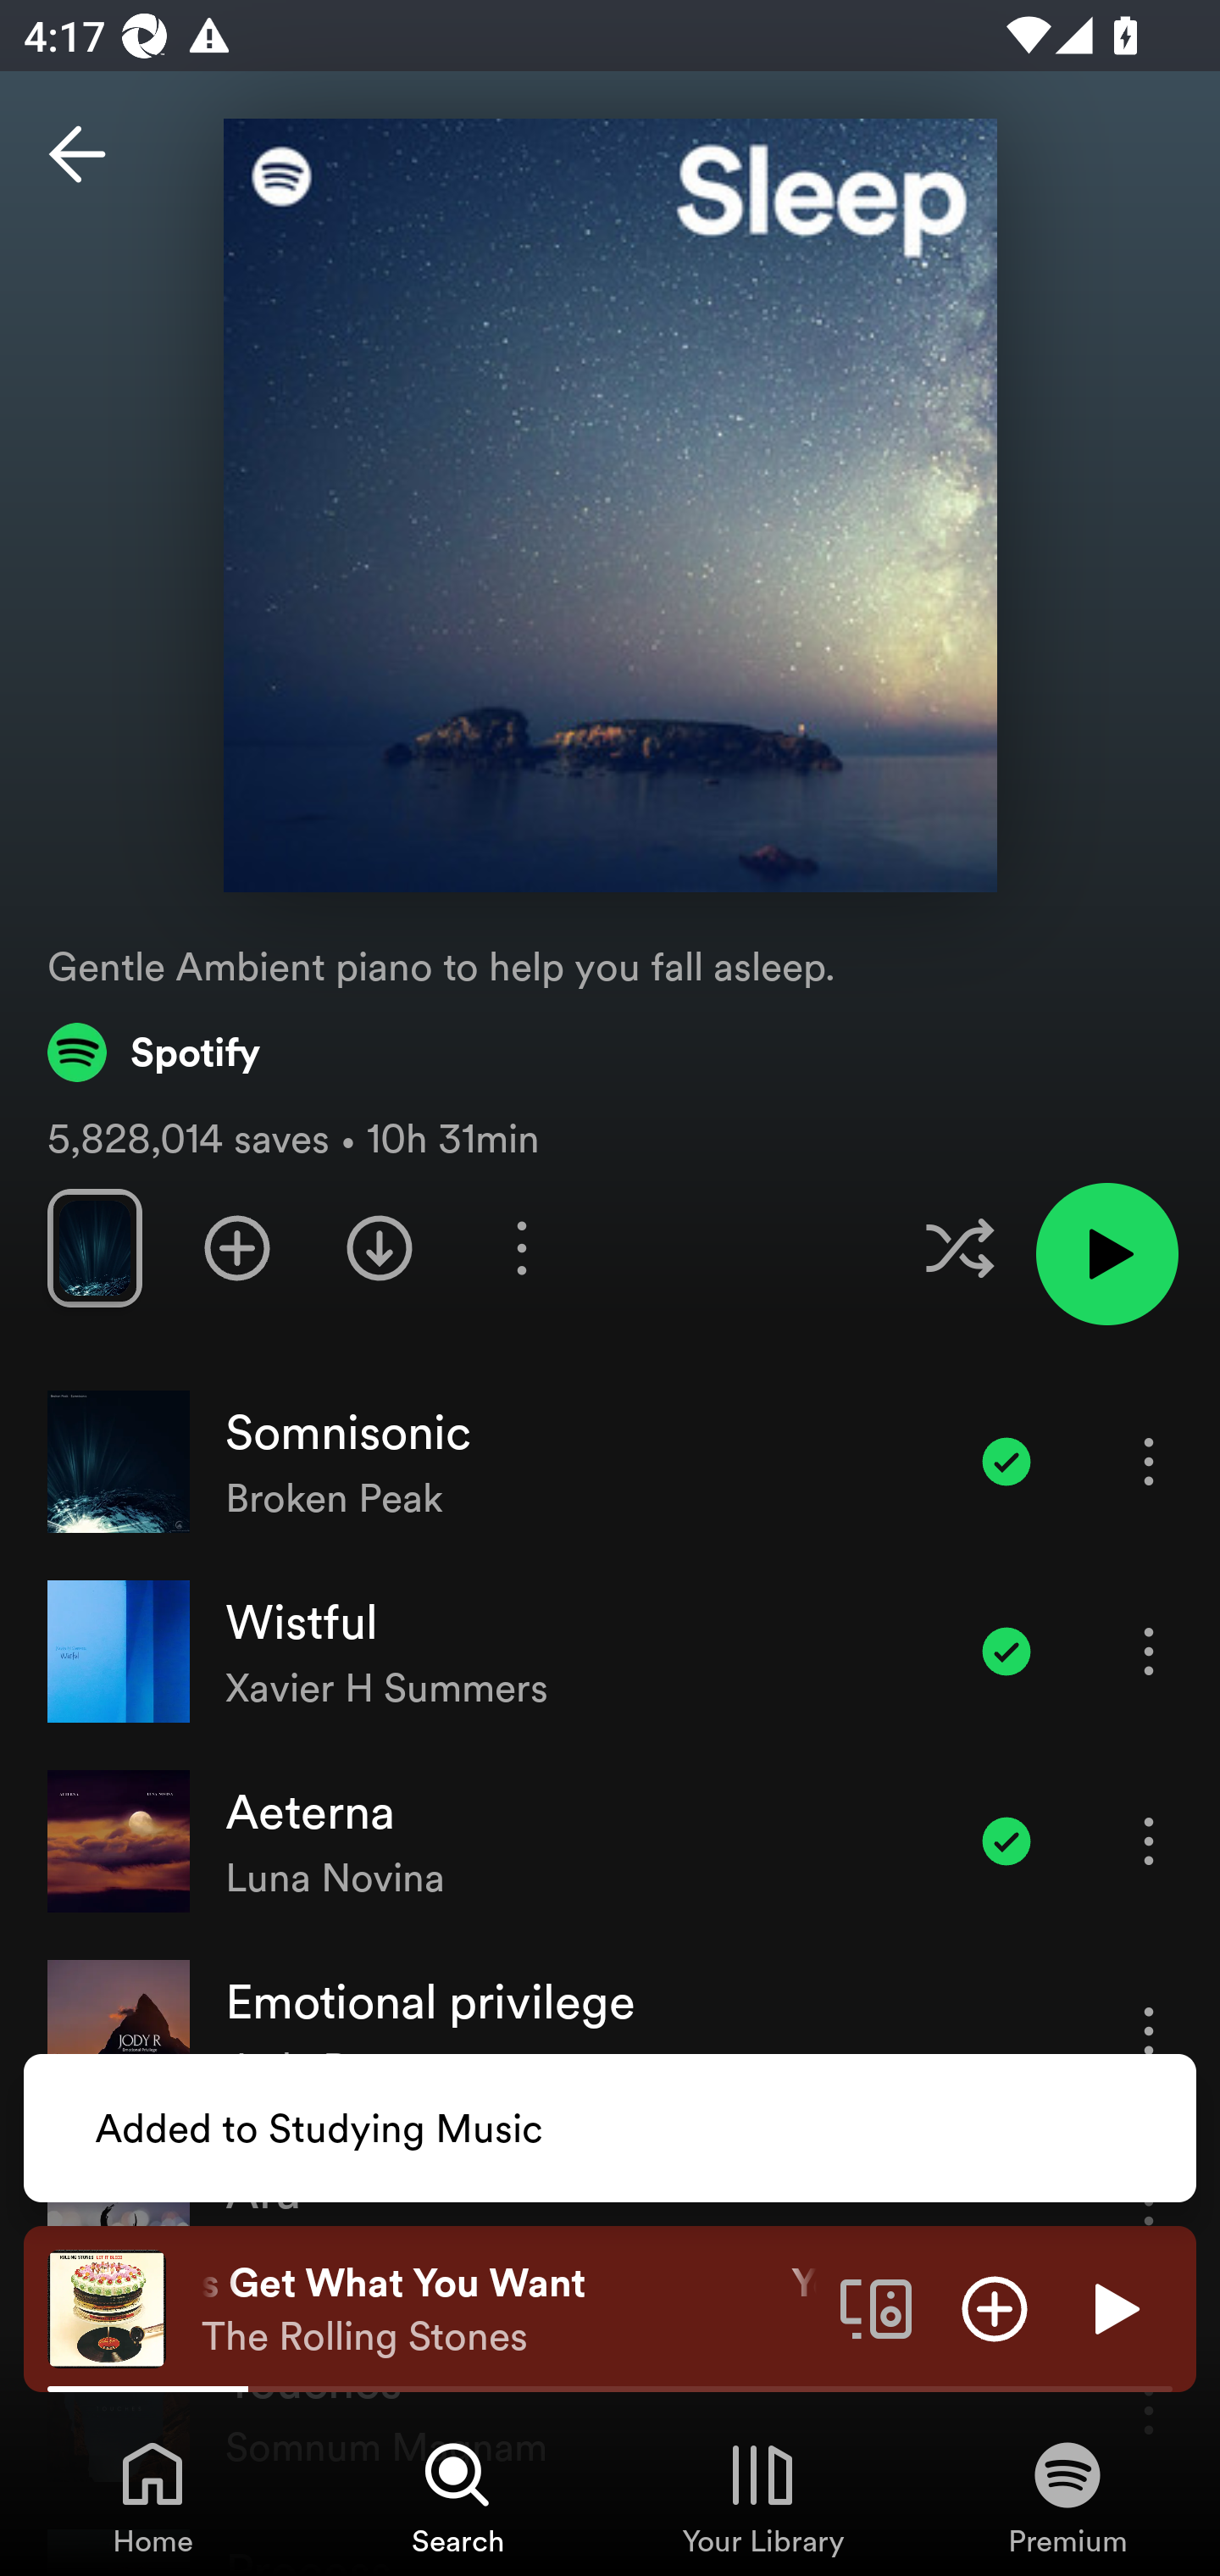 This screenshot has height=2576, width=1220. I want to click on Spotify, so click(154, 1052).